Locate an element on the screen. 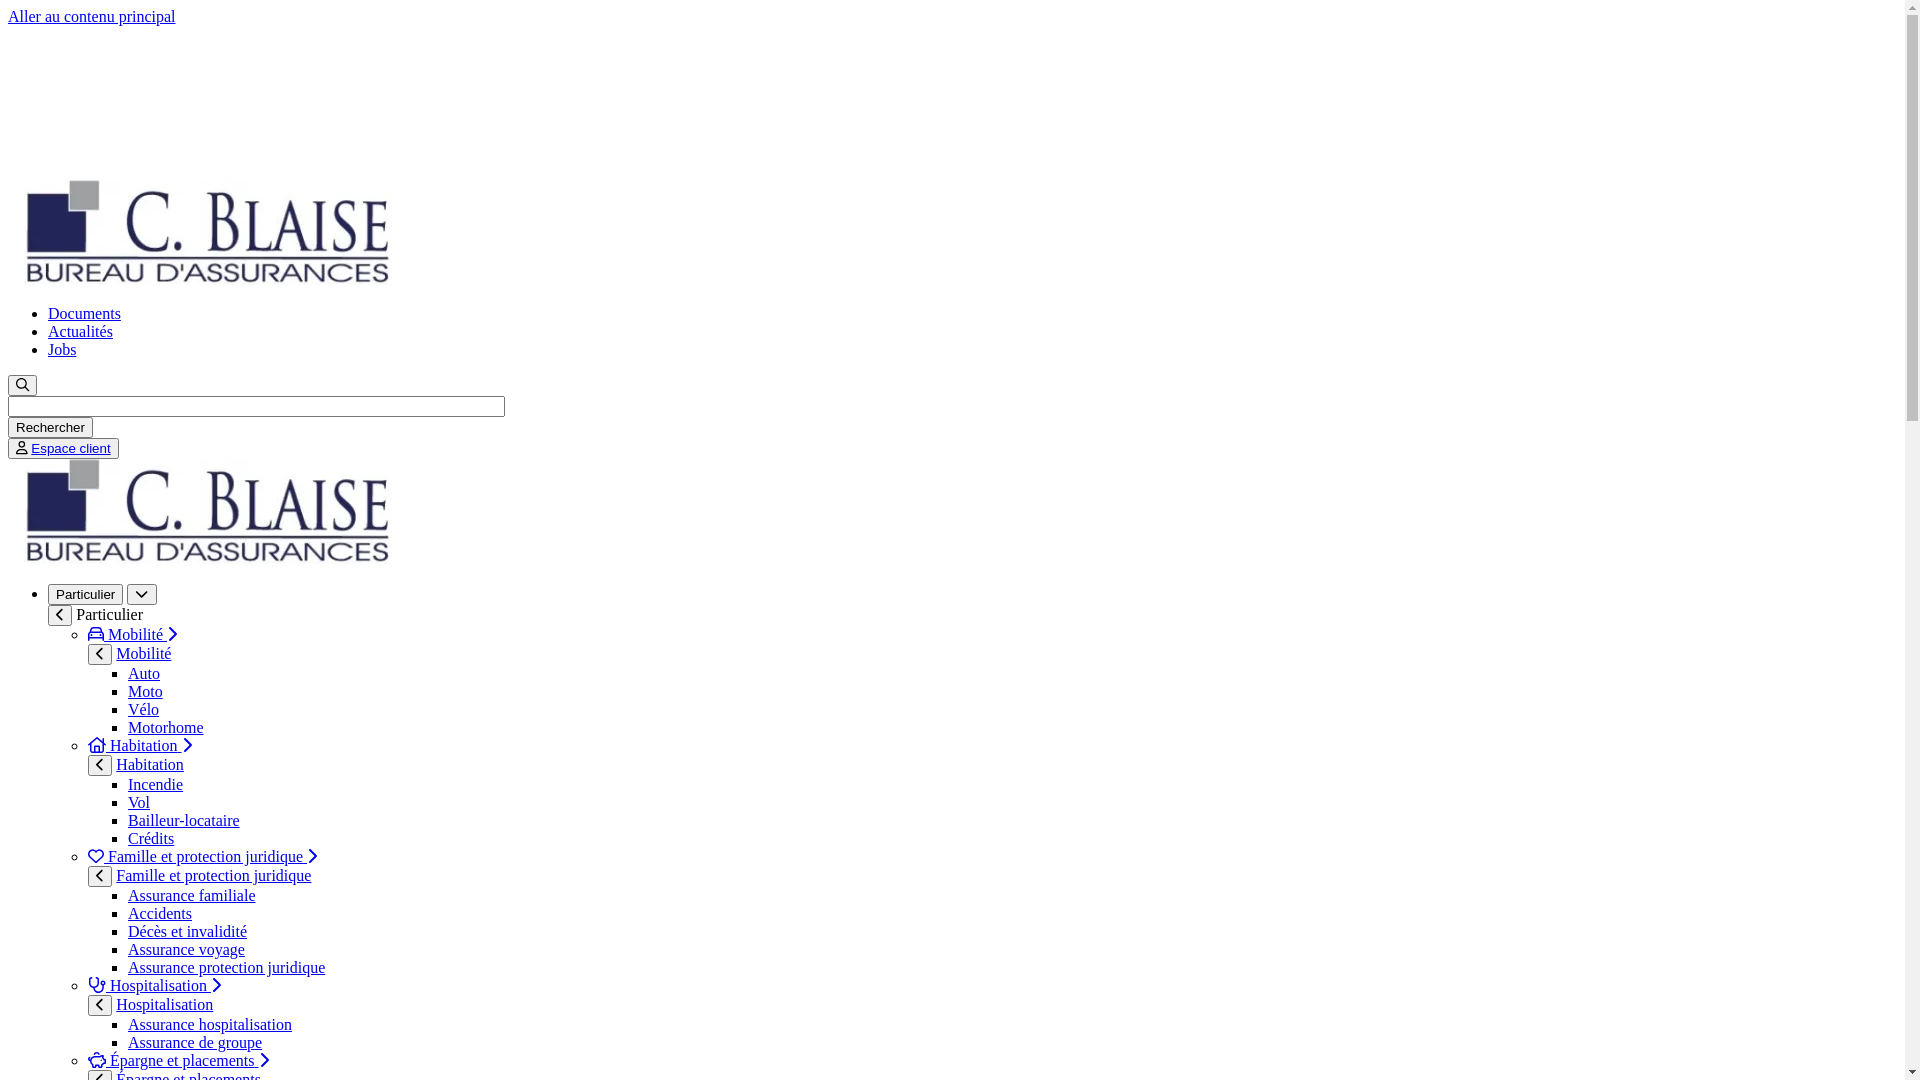  Particulier is located at coordinates (85, 594).